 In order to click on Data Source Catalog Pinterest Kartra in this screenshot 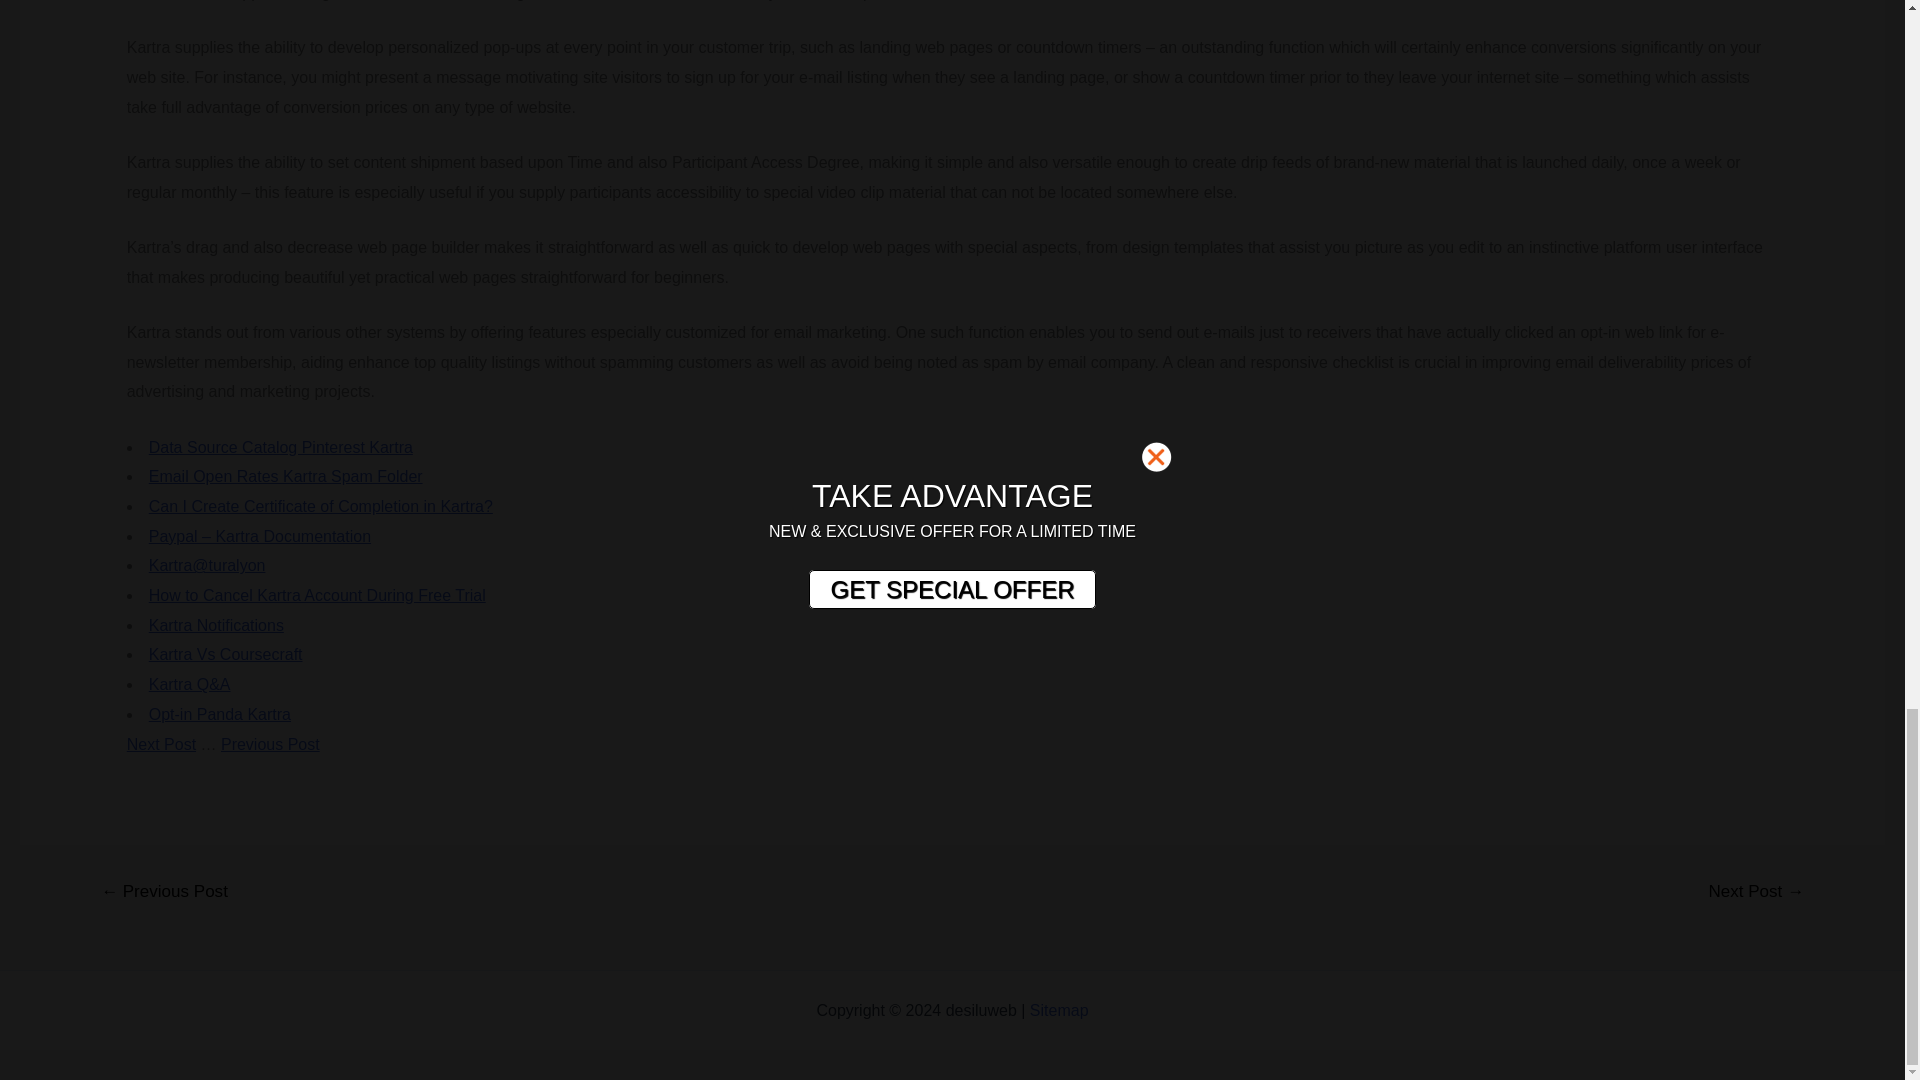, I will do `click(280, 446)`.